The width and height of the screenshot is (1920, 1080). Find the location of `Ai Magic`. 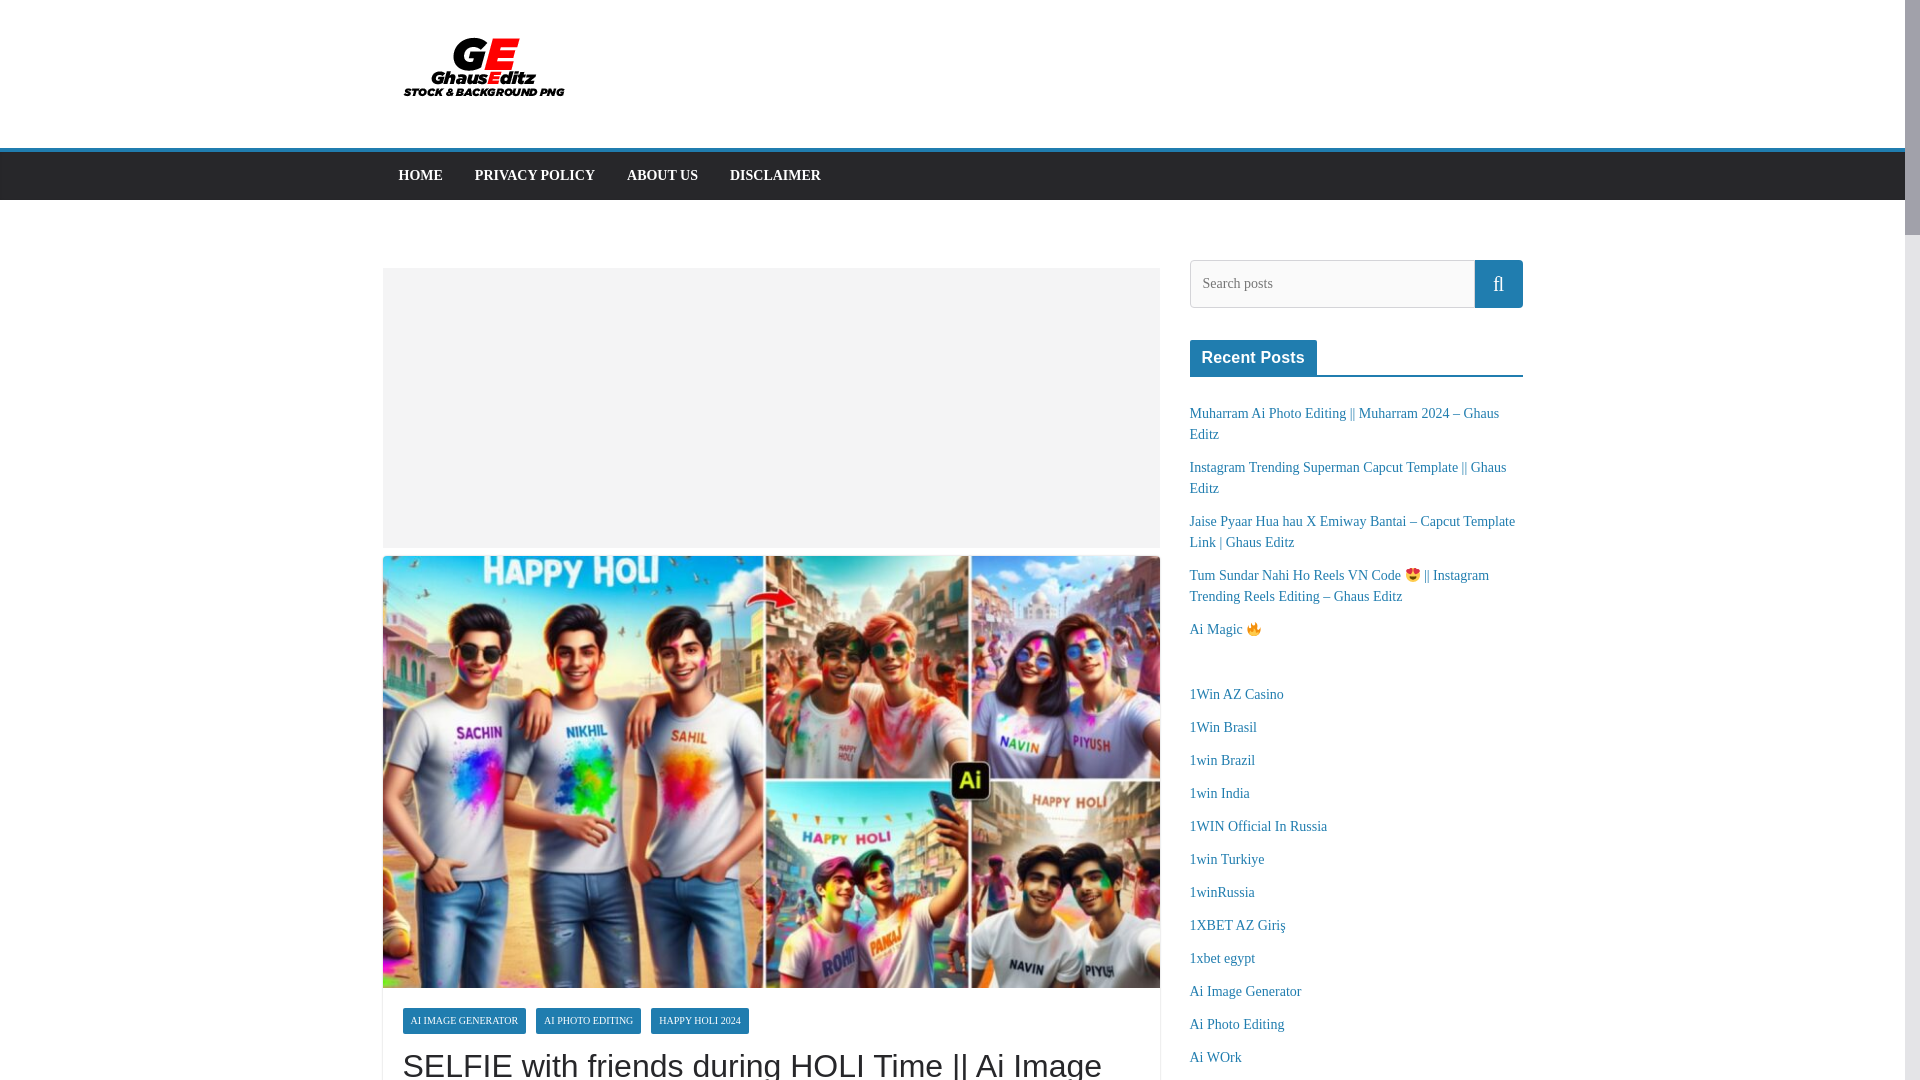

Ai Magic is located at coordinates (1226, 630).